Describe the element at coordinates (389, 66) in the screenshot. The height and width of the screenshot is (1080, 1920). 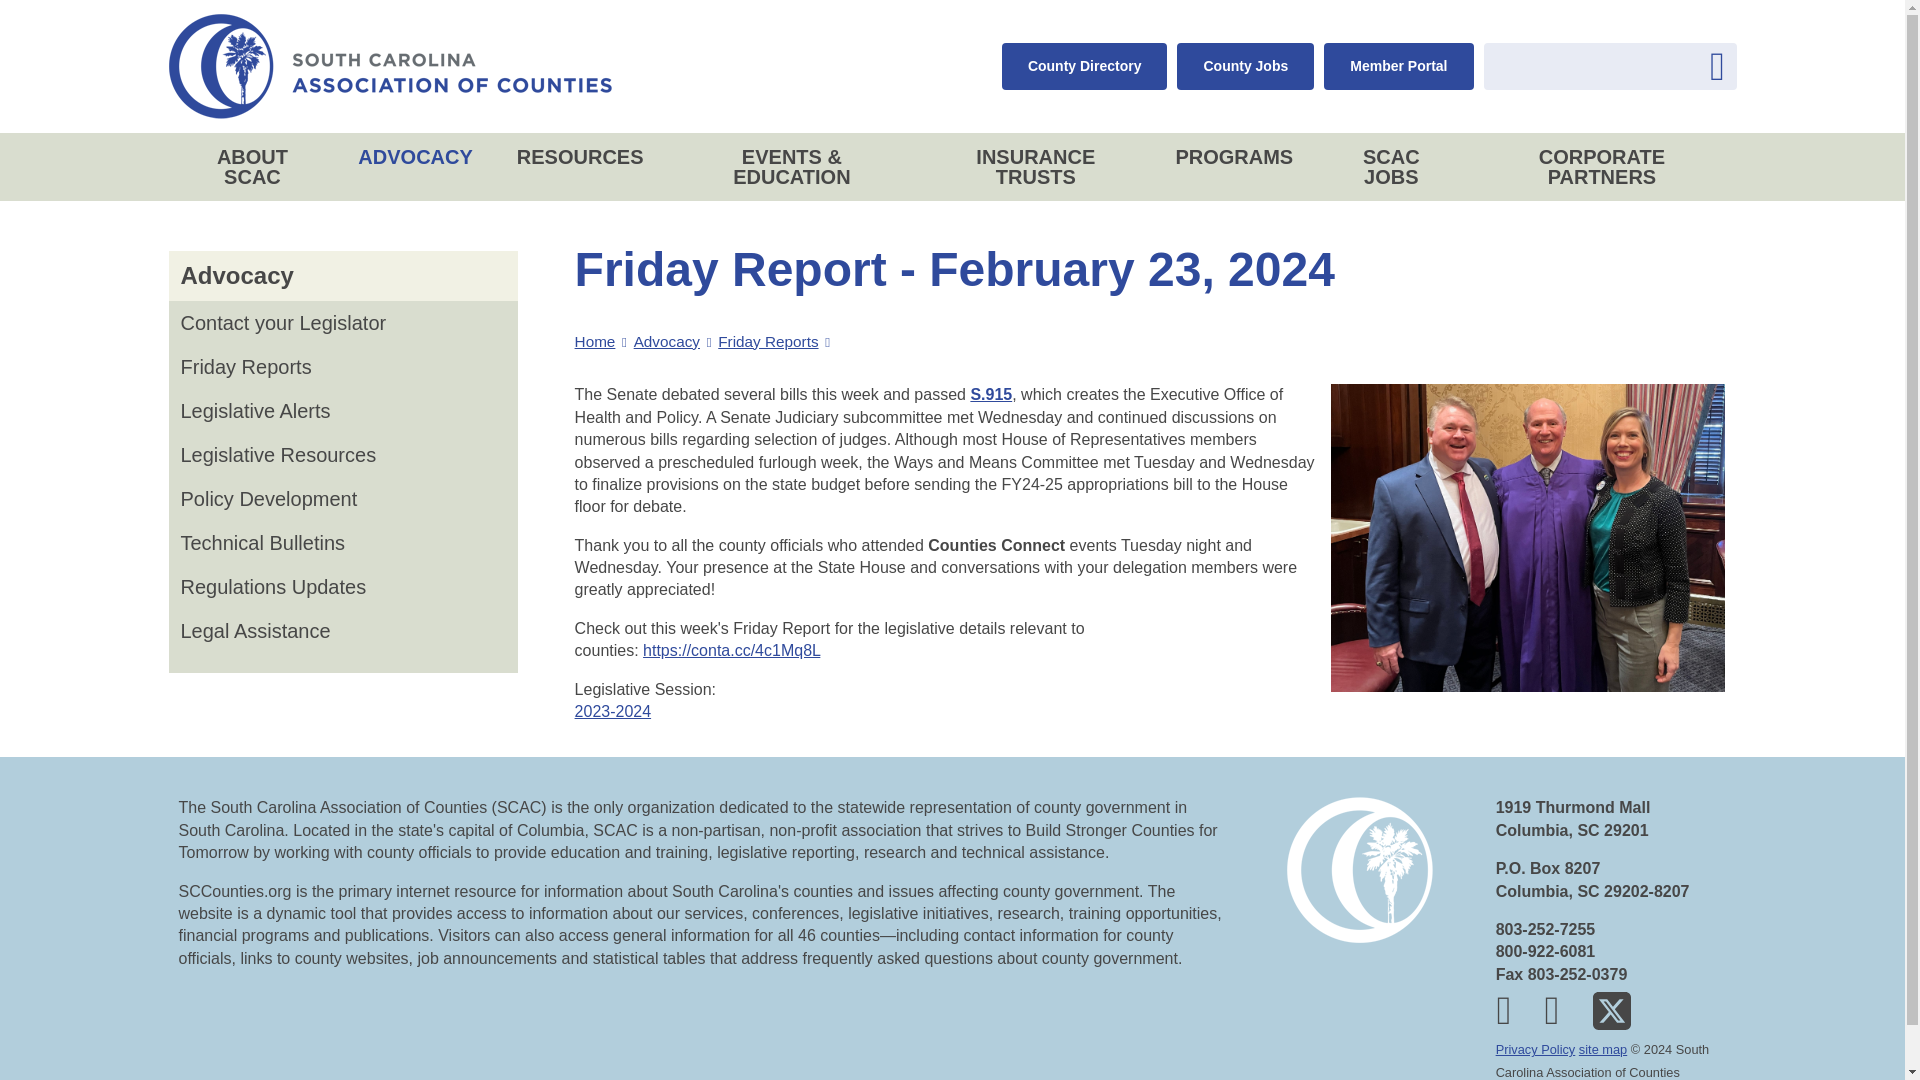
I see `Home` at that location.